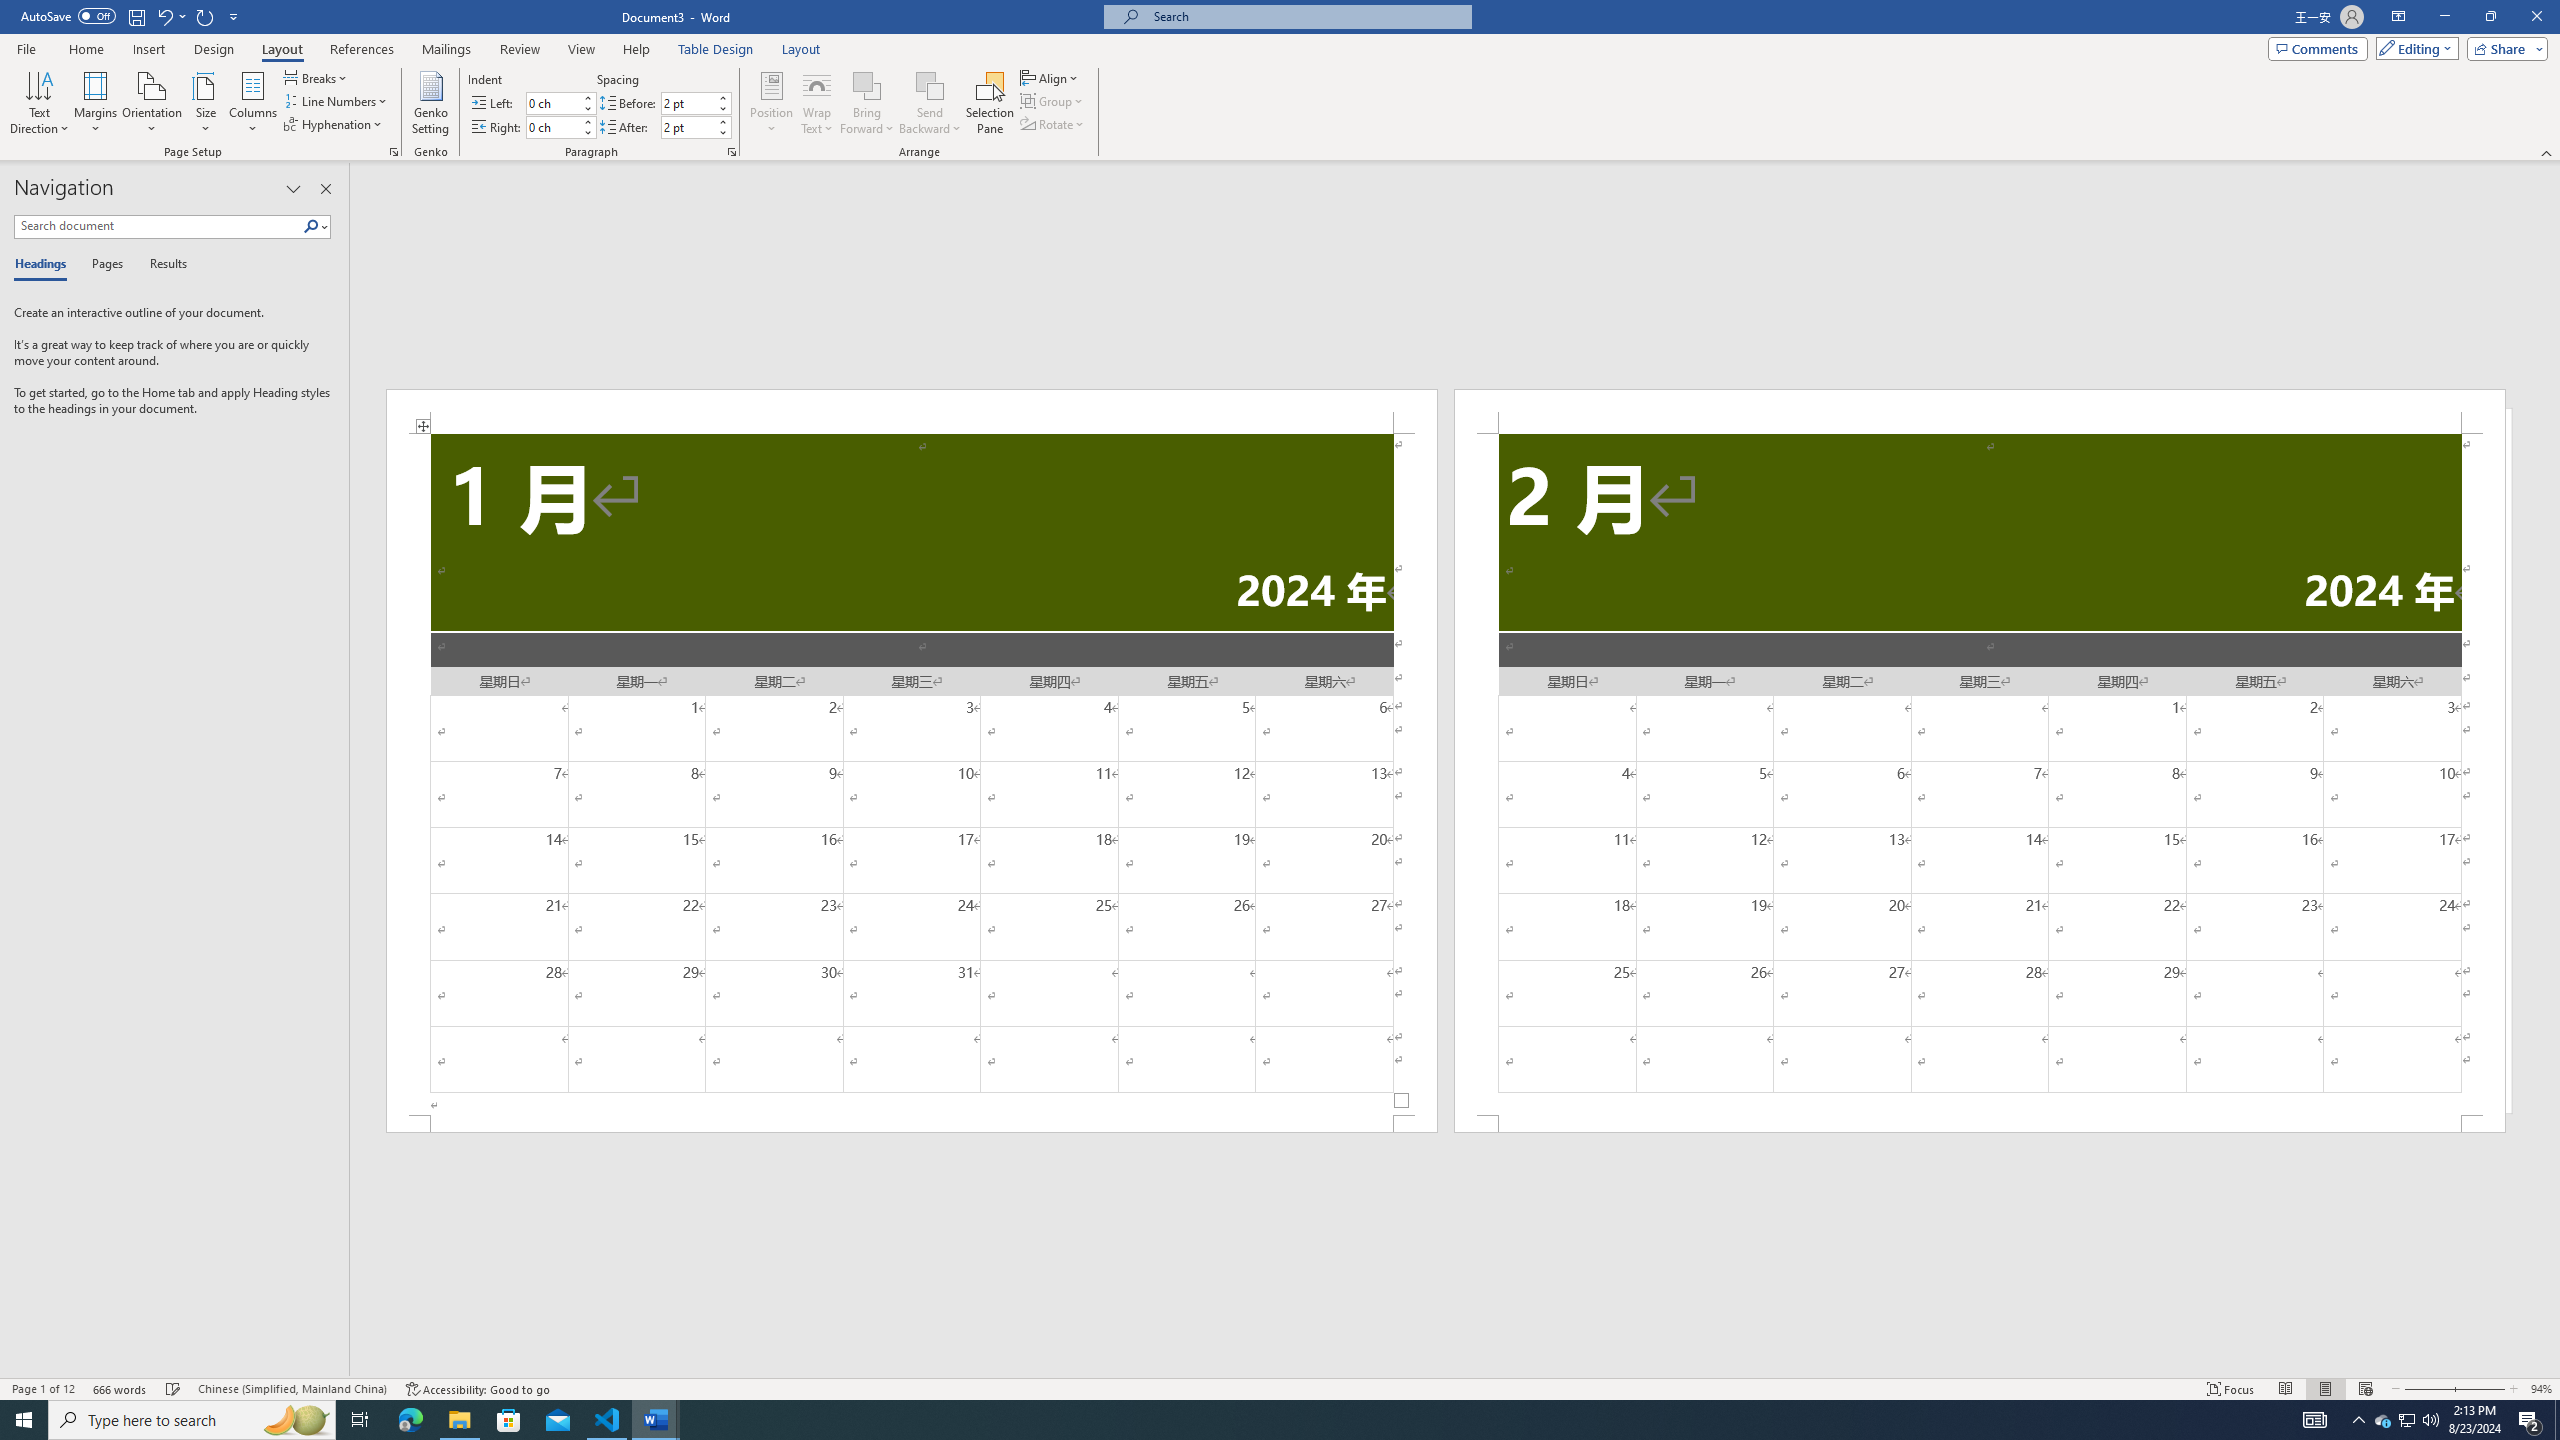 This screenshot has width=2560, height=1440. Describe the element at coordinates (688, 102) in the screenshot. I see `Spacing Before` at that location.